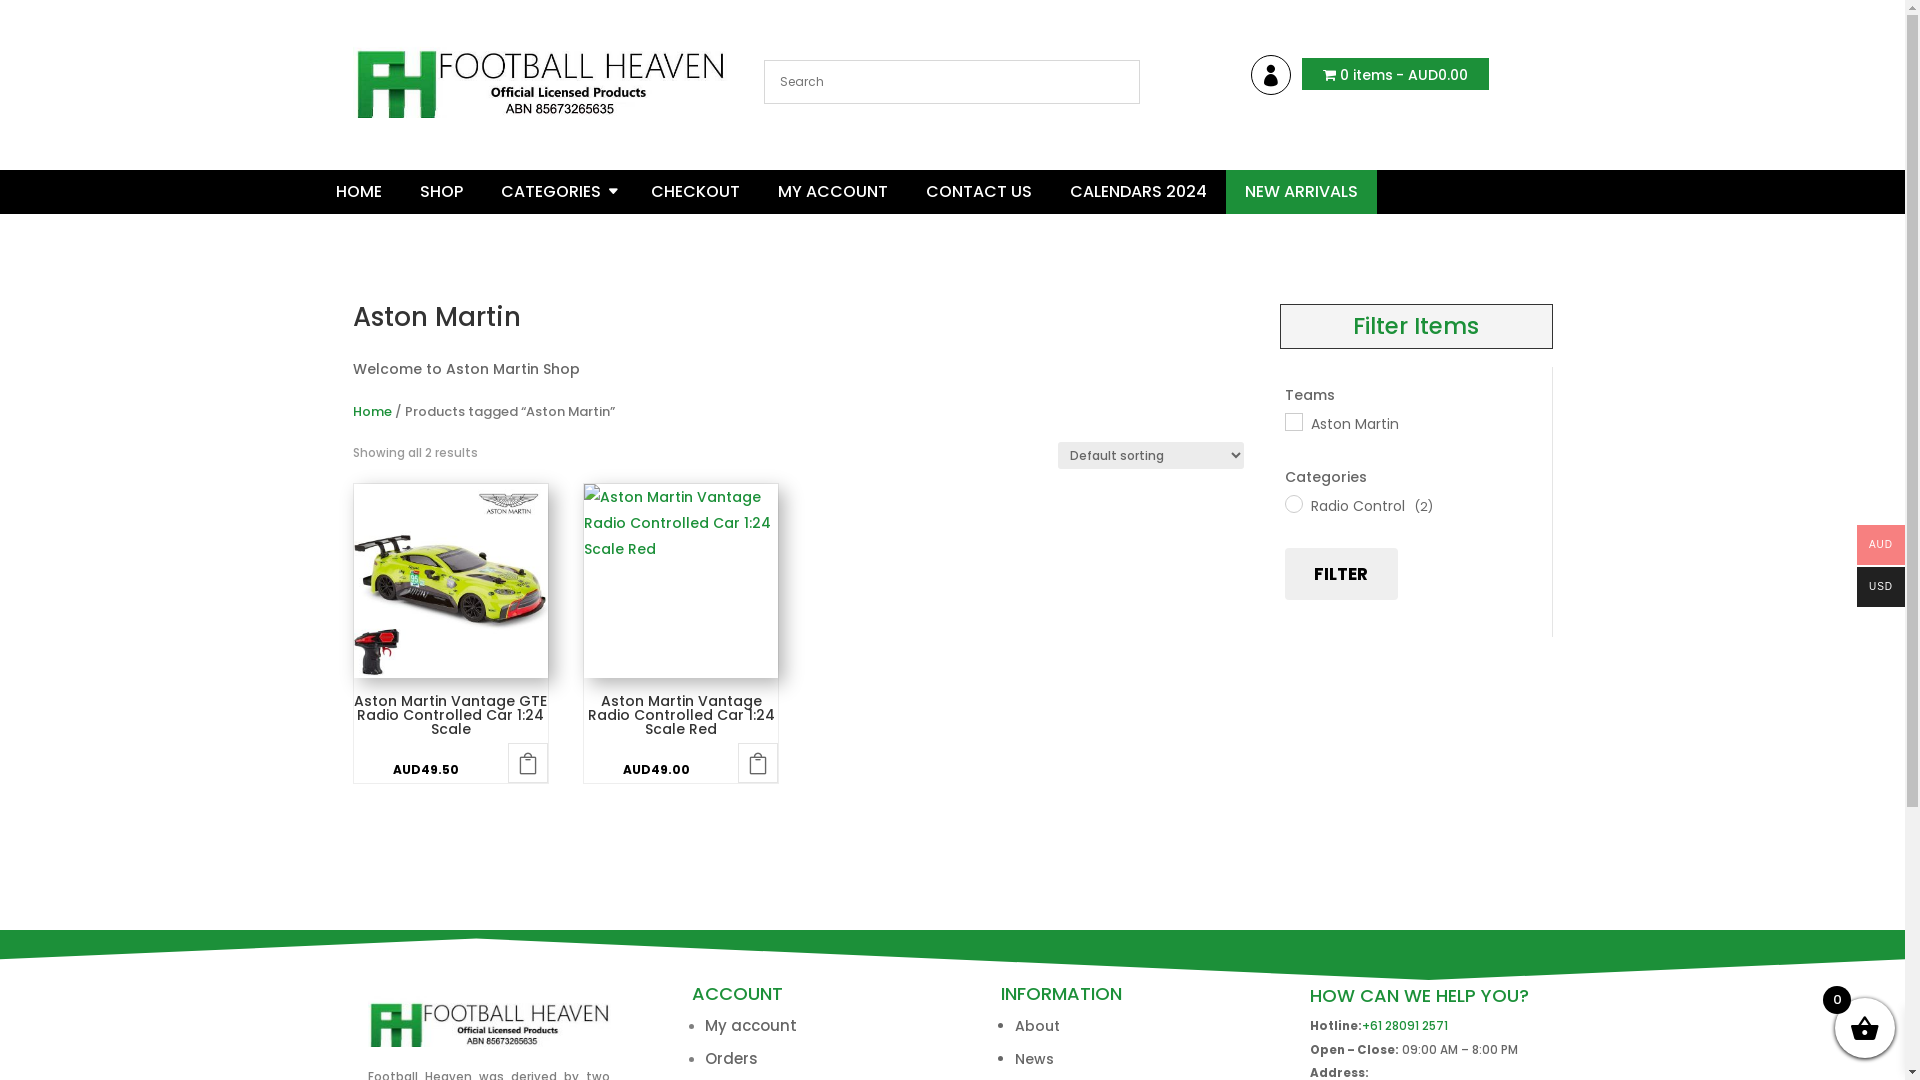  I want to click on submit, so click(1096, 790).